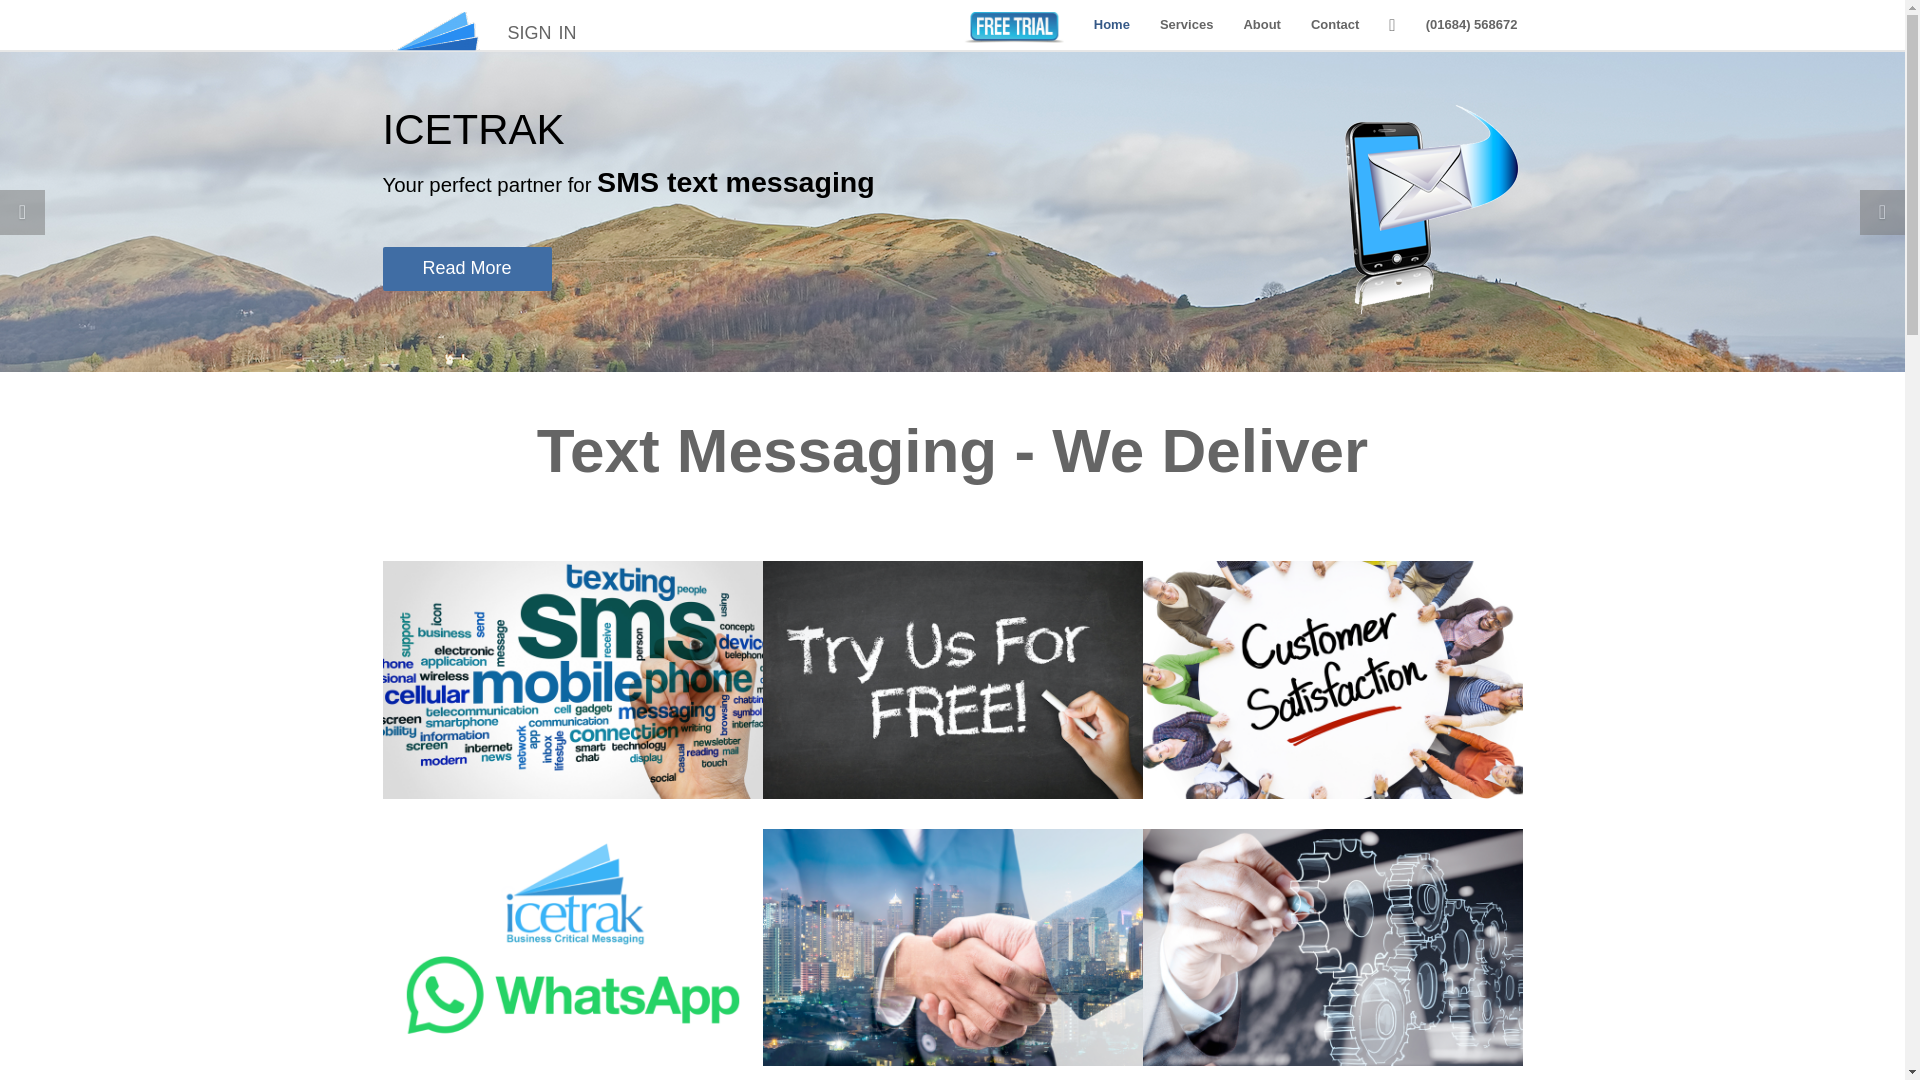  What do you see at coordinates (541, 24) in the screenshot?
I see `sign in` at bounding box center [541, 24].